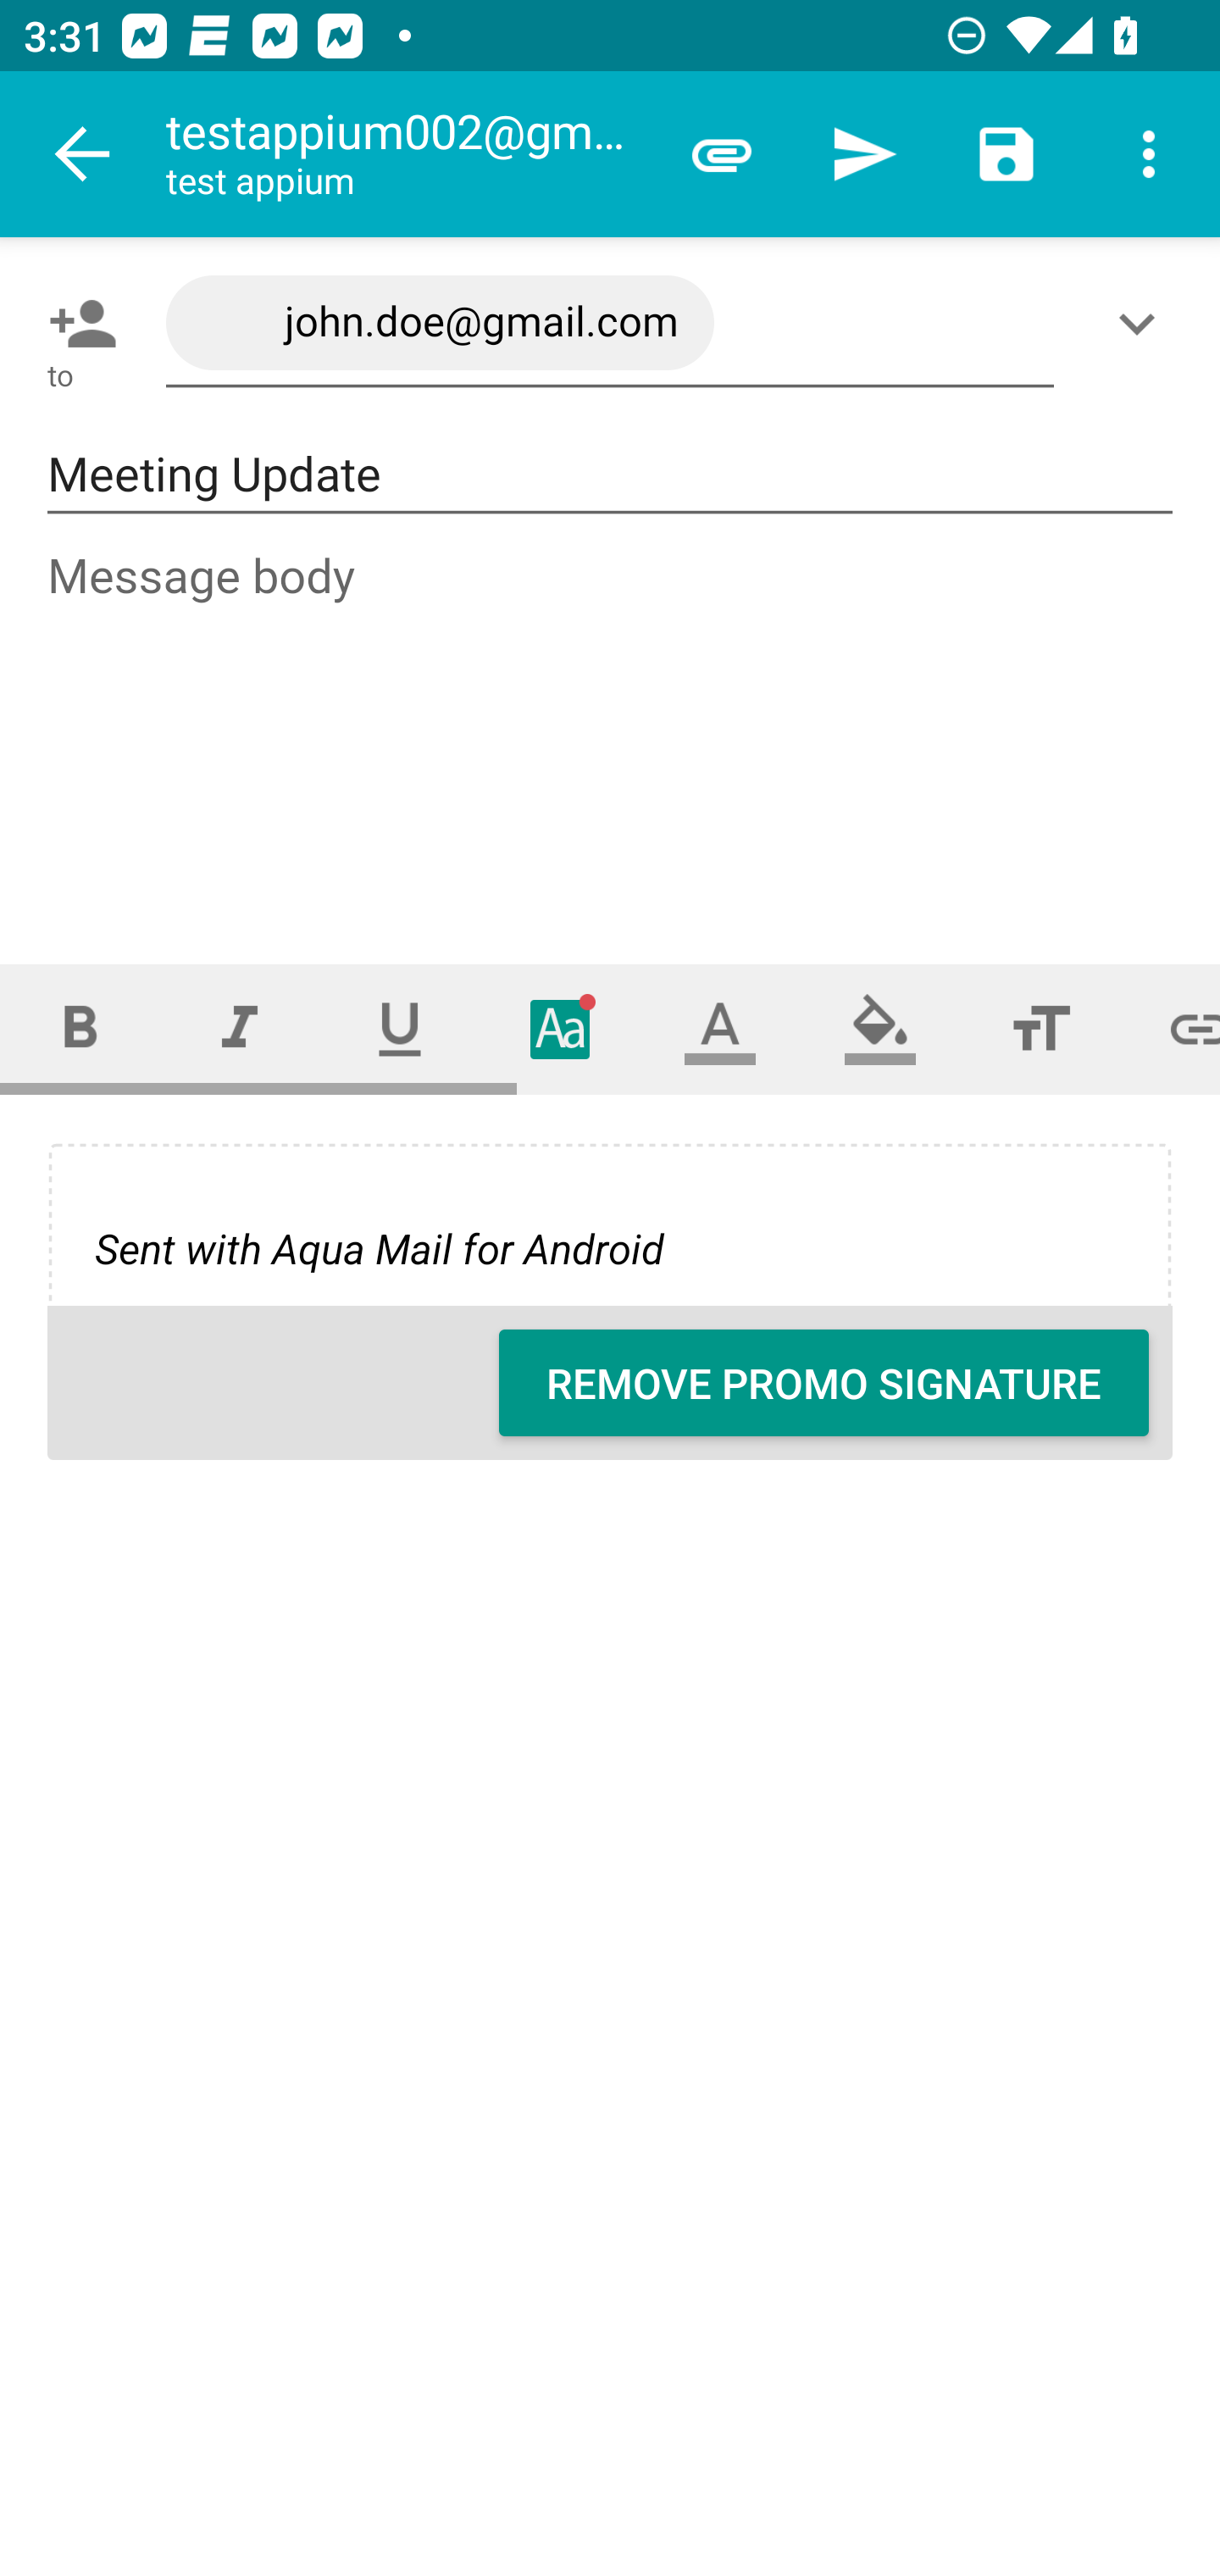 This screenshot has height=2576, width=1220. Describe the element at coordinates (720, 1029) in the screenshot. I see `Text color` at that location.